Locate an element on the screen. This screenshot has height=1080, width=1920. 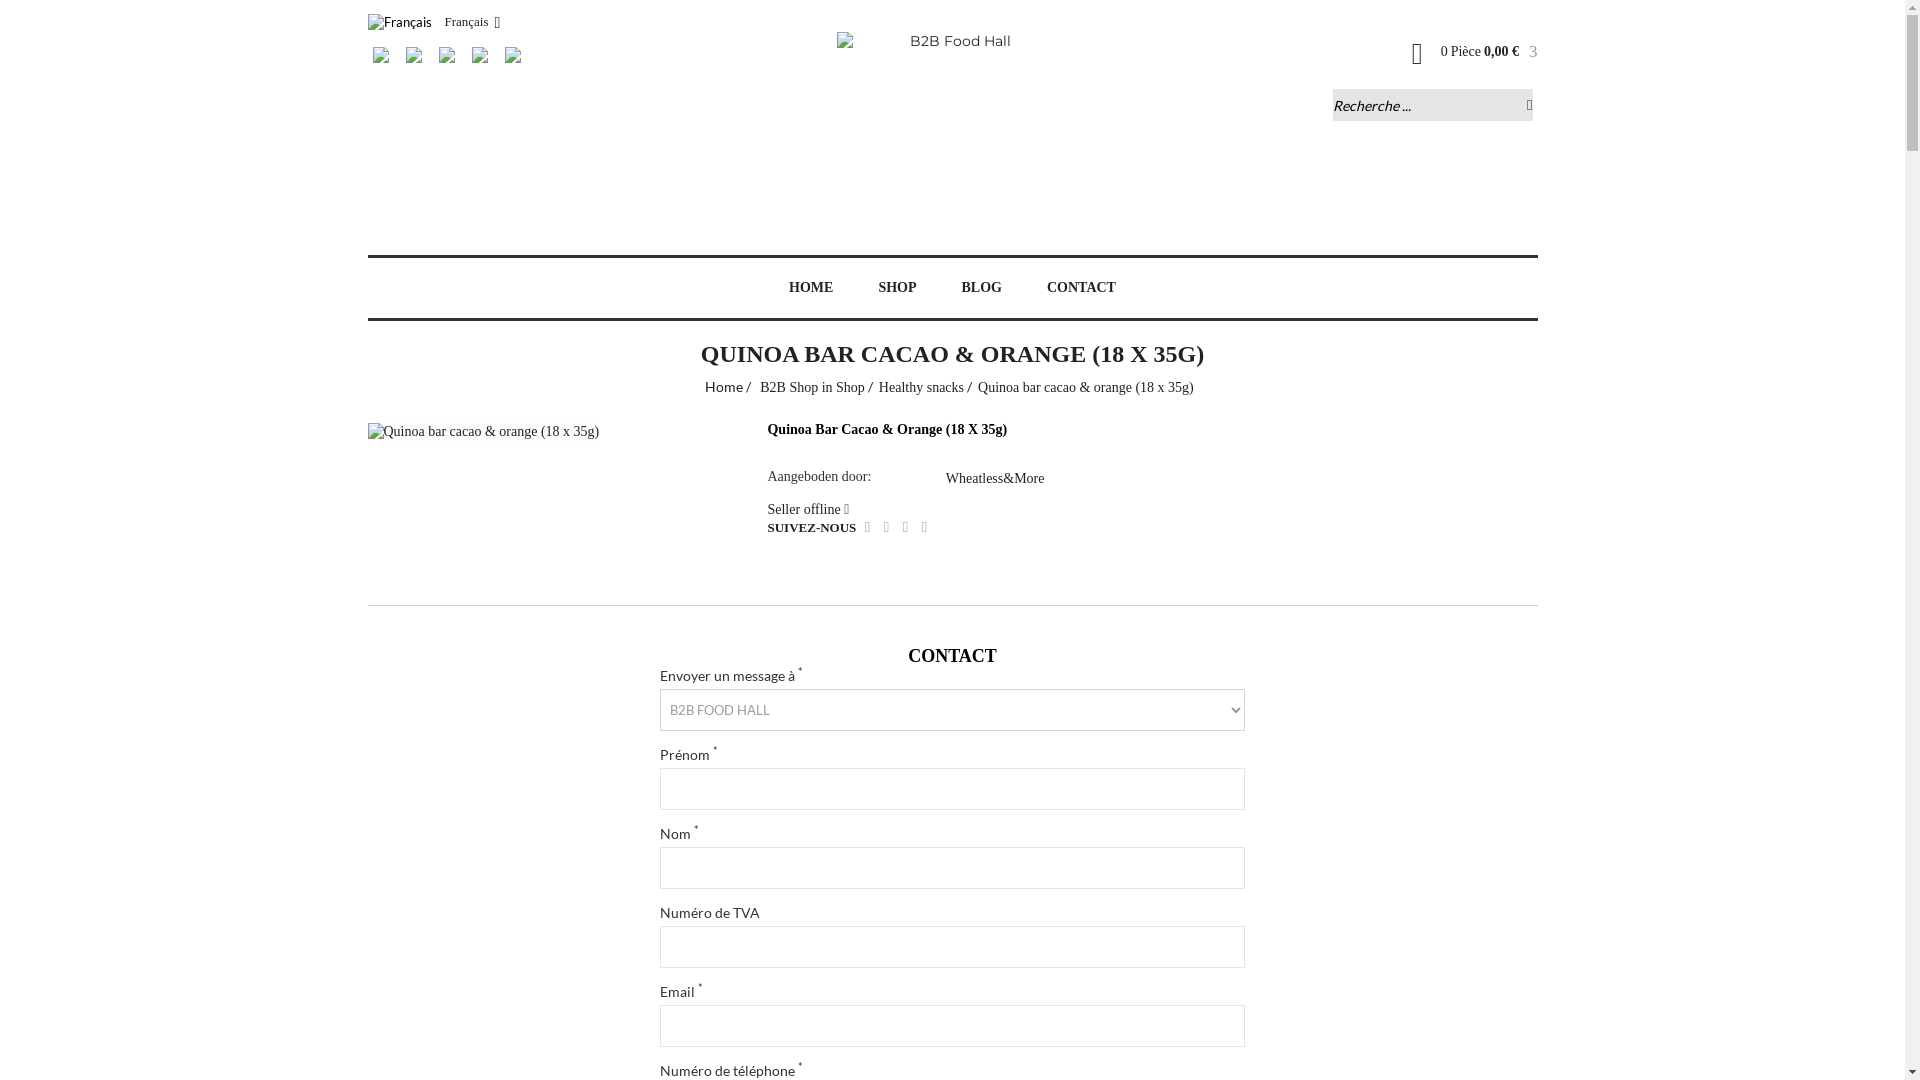
B2B Food Hall is located at coordinates (952, 125).